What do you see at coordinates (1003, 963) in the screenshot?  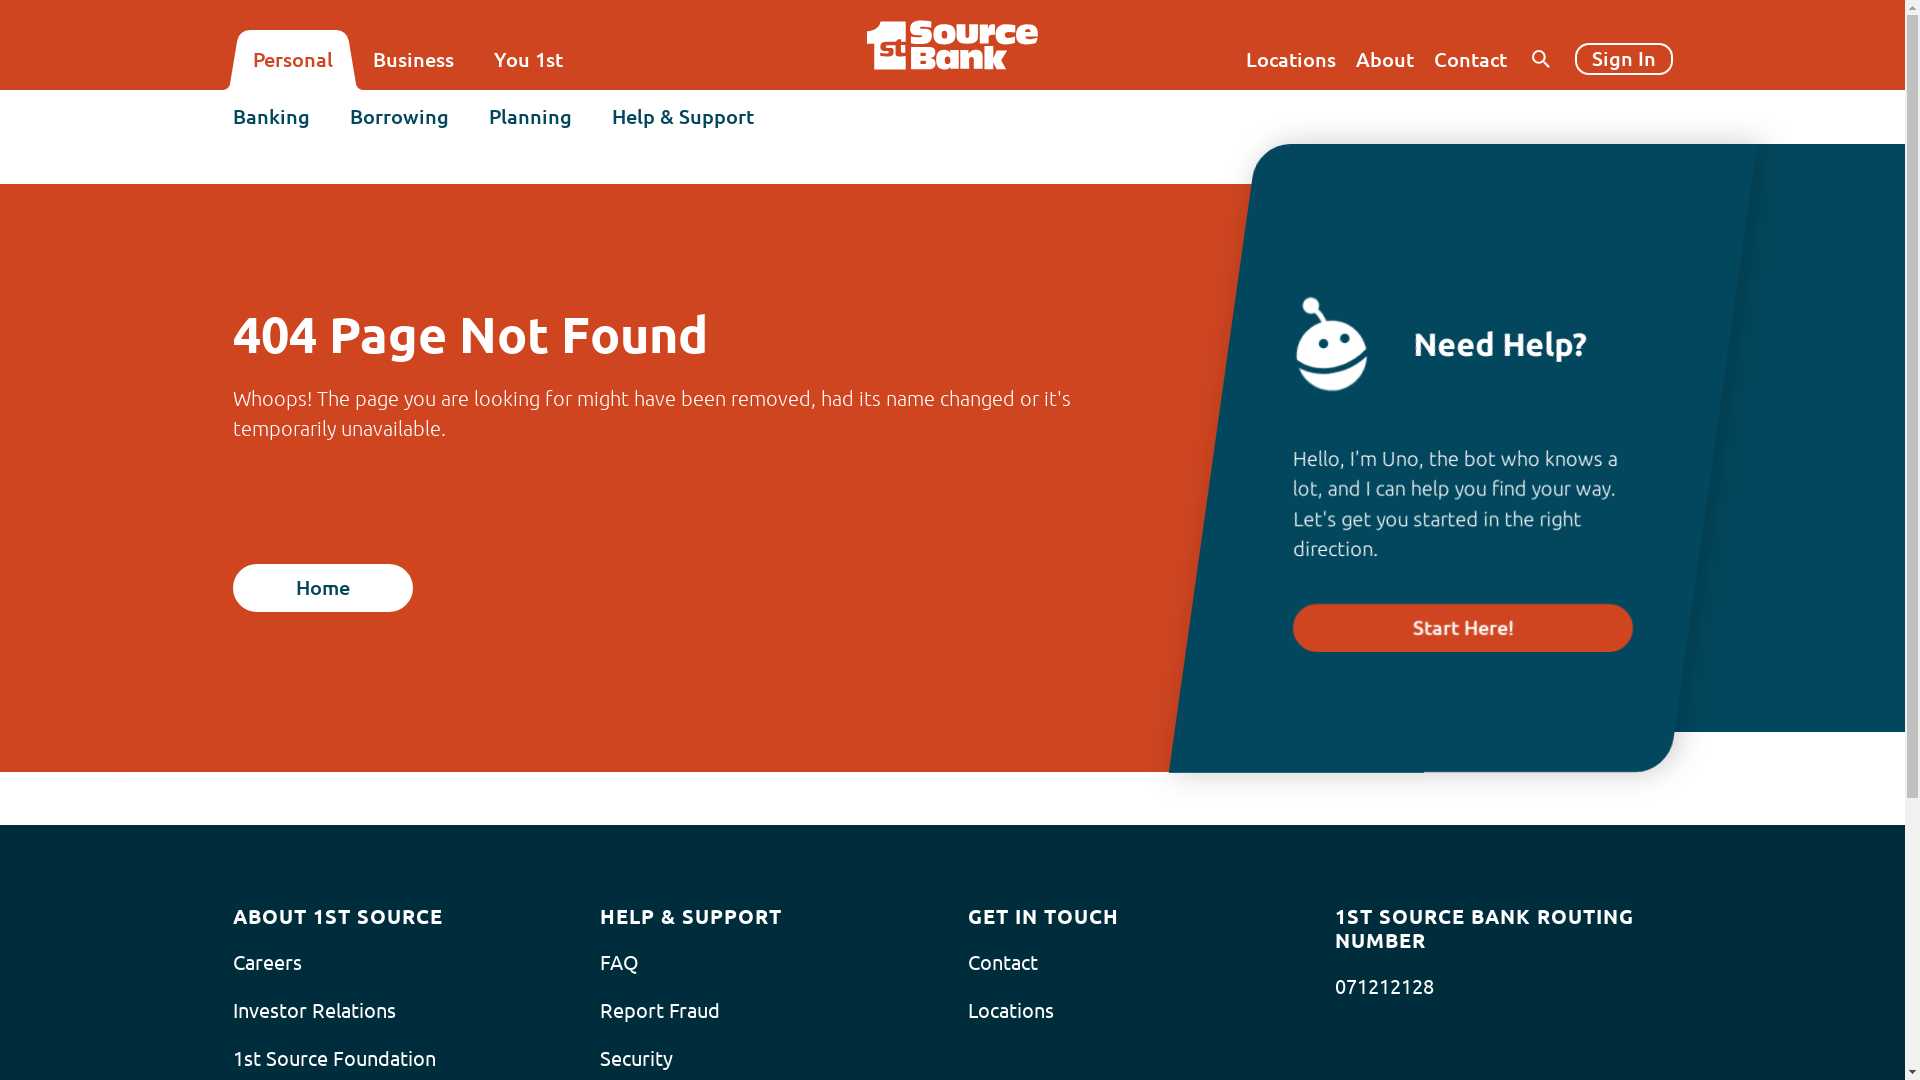 I see `Contact` at bounding box center [1003, 963].